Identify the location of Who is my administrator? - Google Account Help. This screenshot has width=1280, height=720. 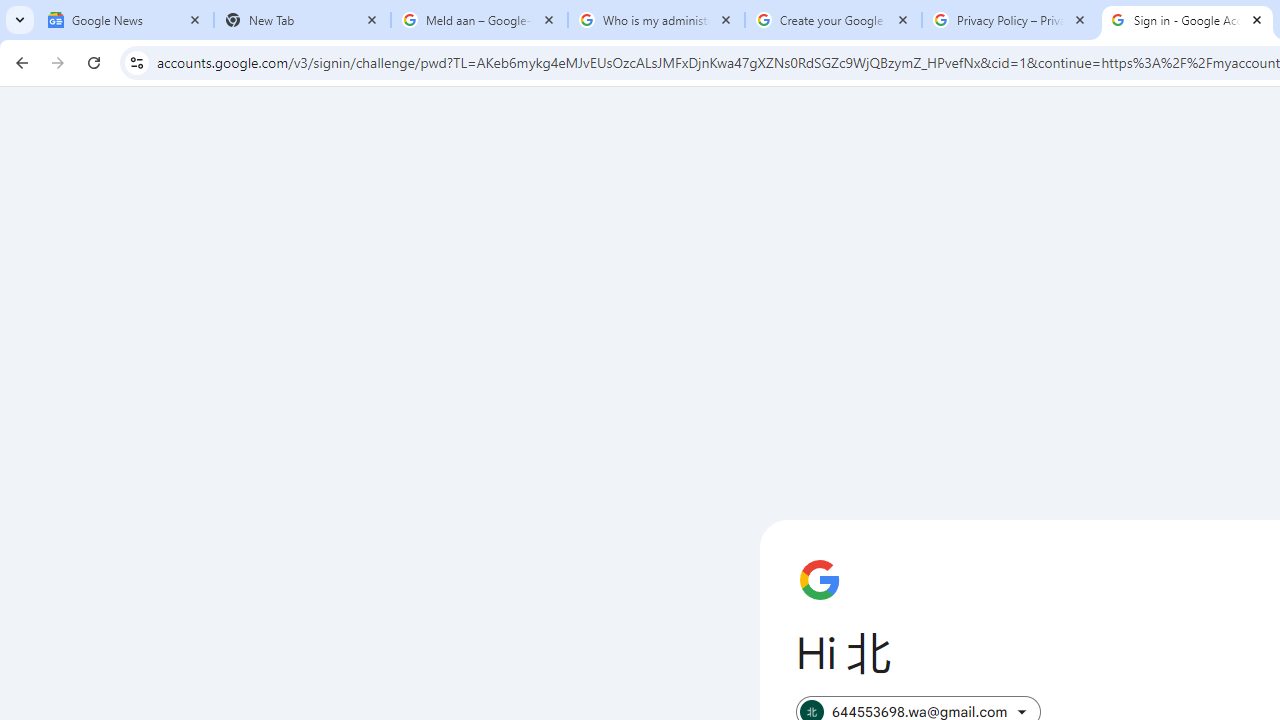
(656, 20).